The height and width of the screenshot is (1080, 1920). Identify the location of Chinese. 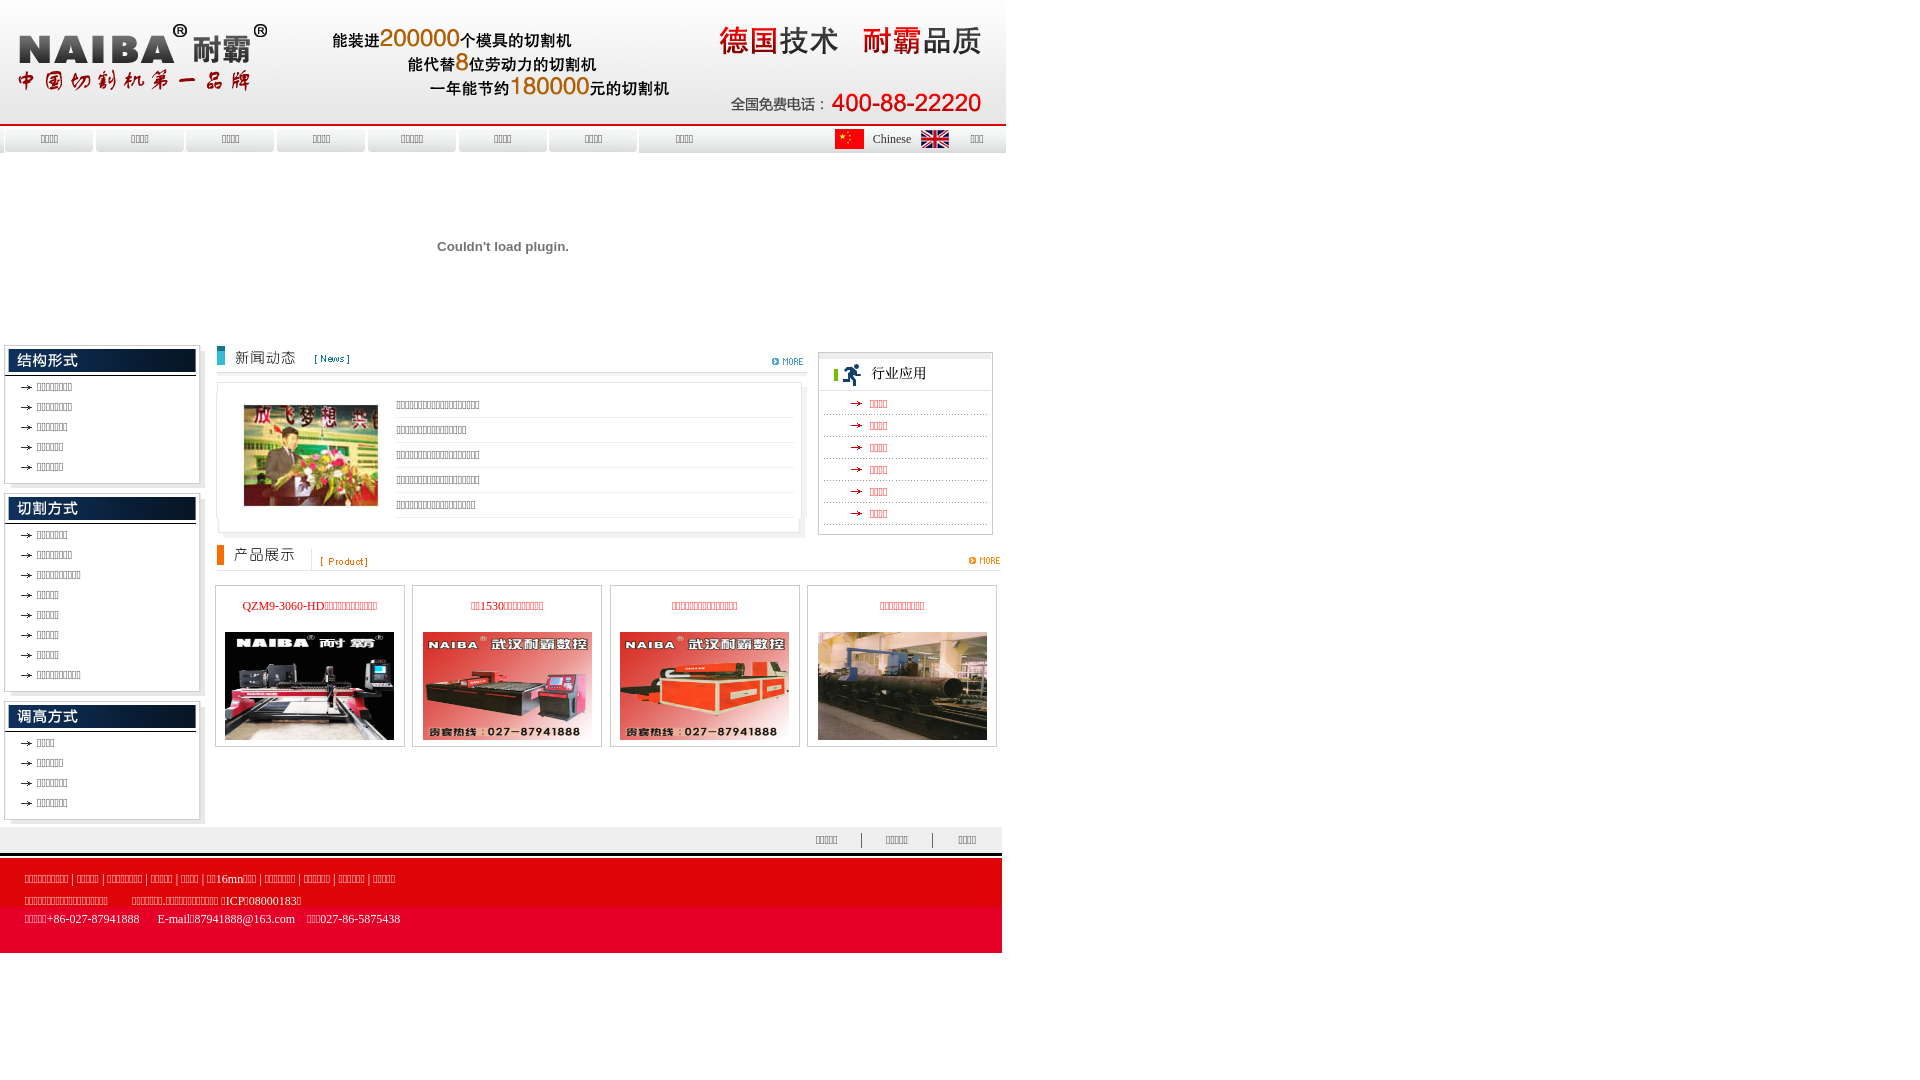
(892, 139).